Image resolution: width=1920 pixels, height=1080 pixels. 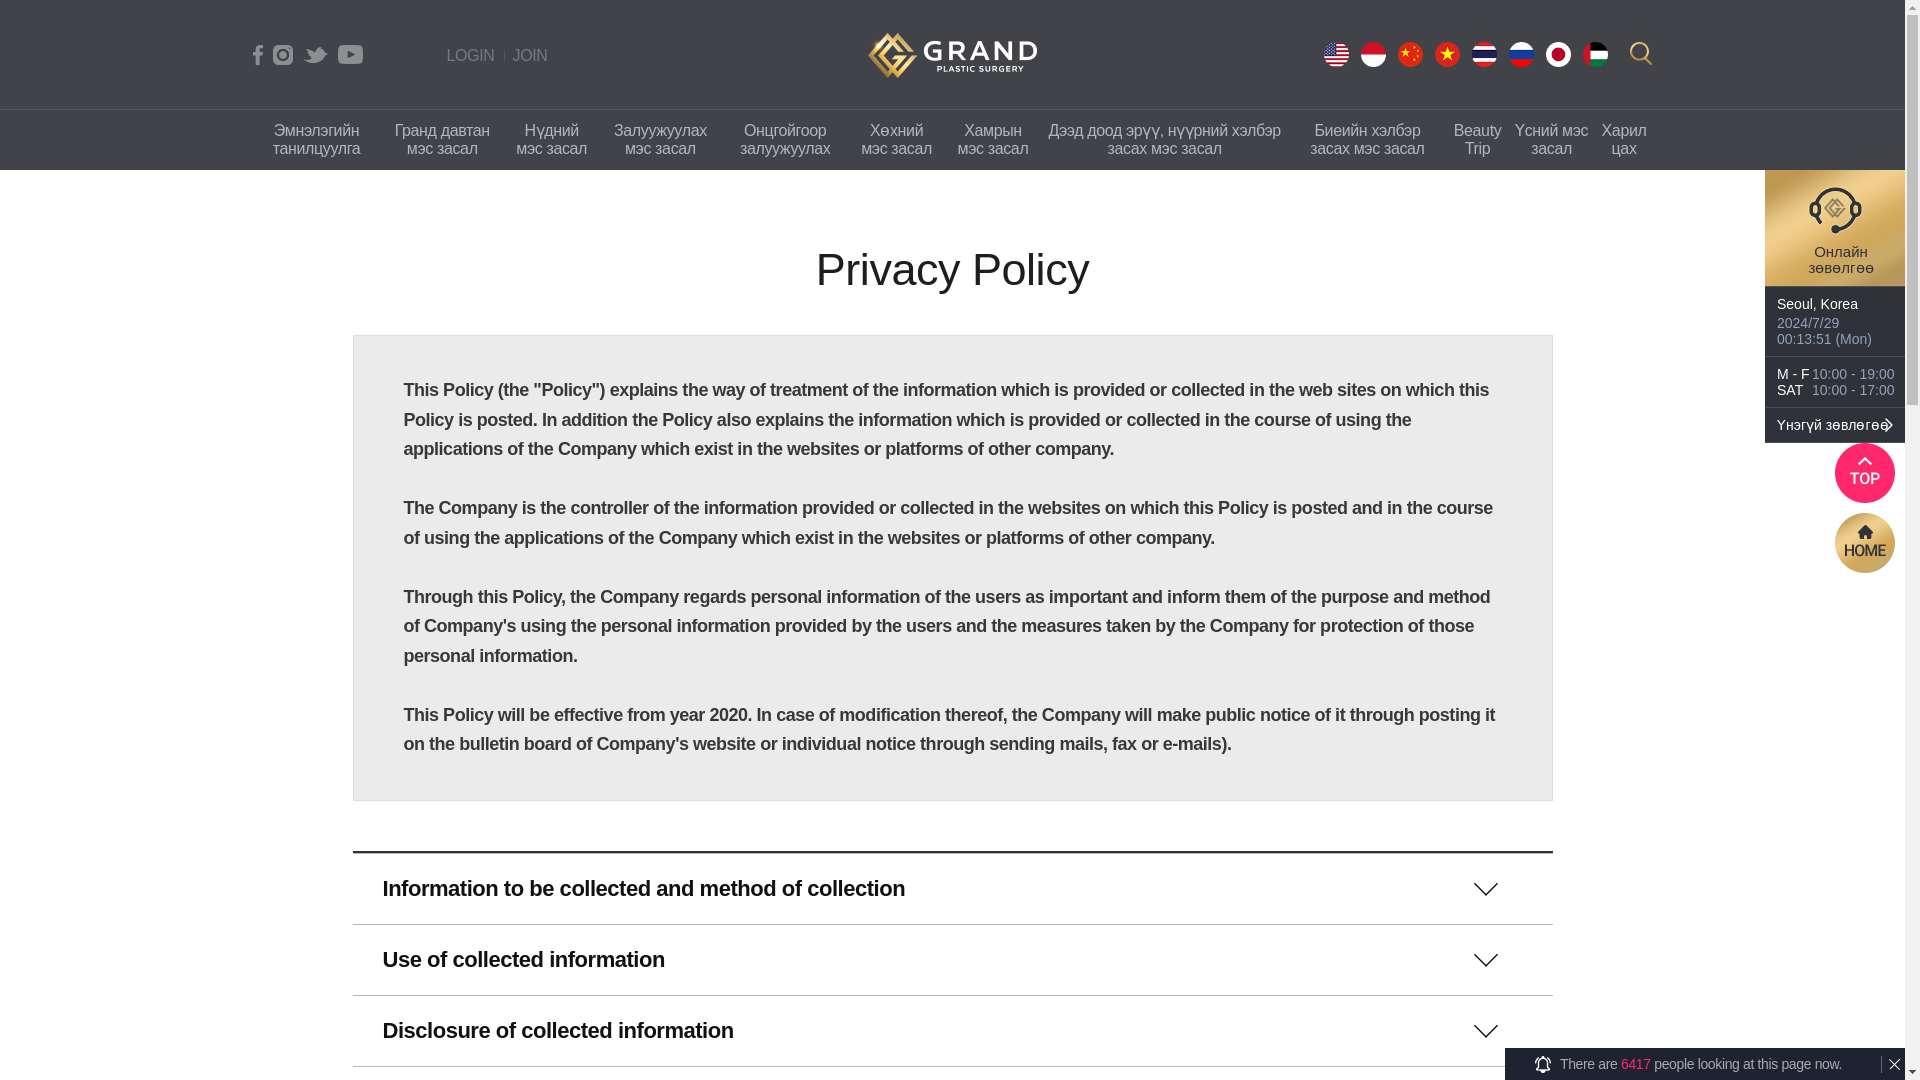 I want to click on Japan, so click(x=1558, y=54).